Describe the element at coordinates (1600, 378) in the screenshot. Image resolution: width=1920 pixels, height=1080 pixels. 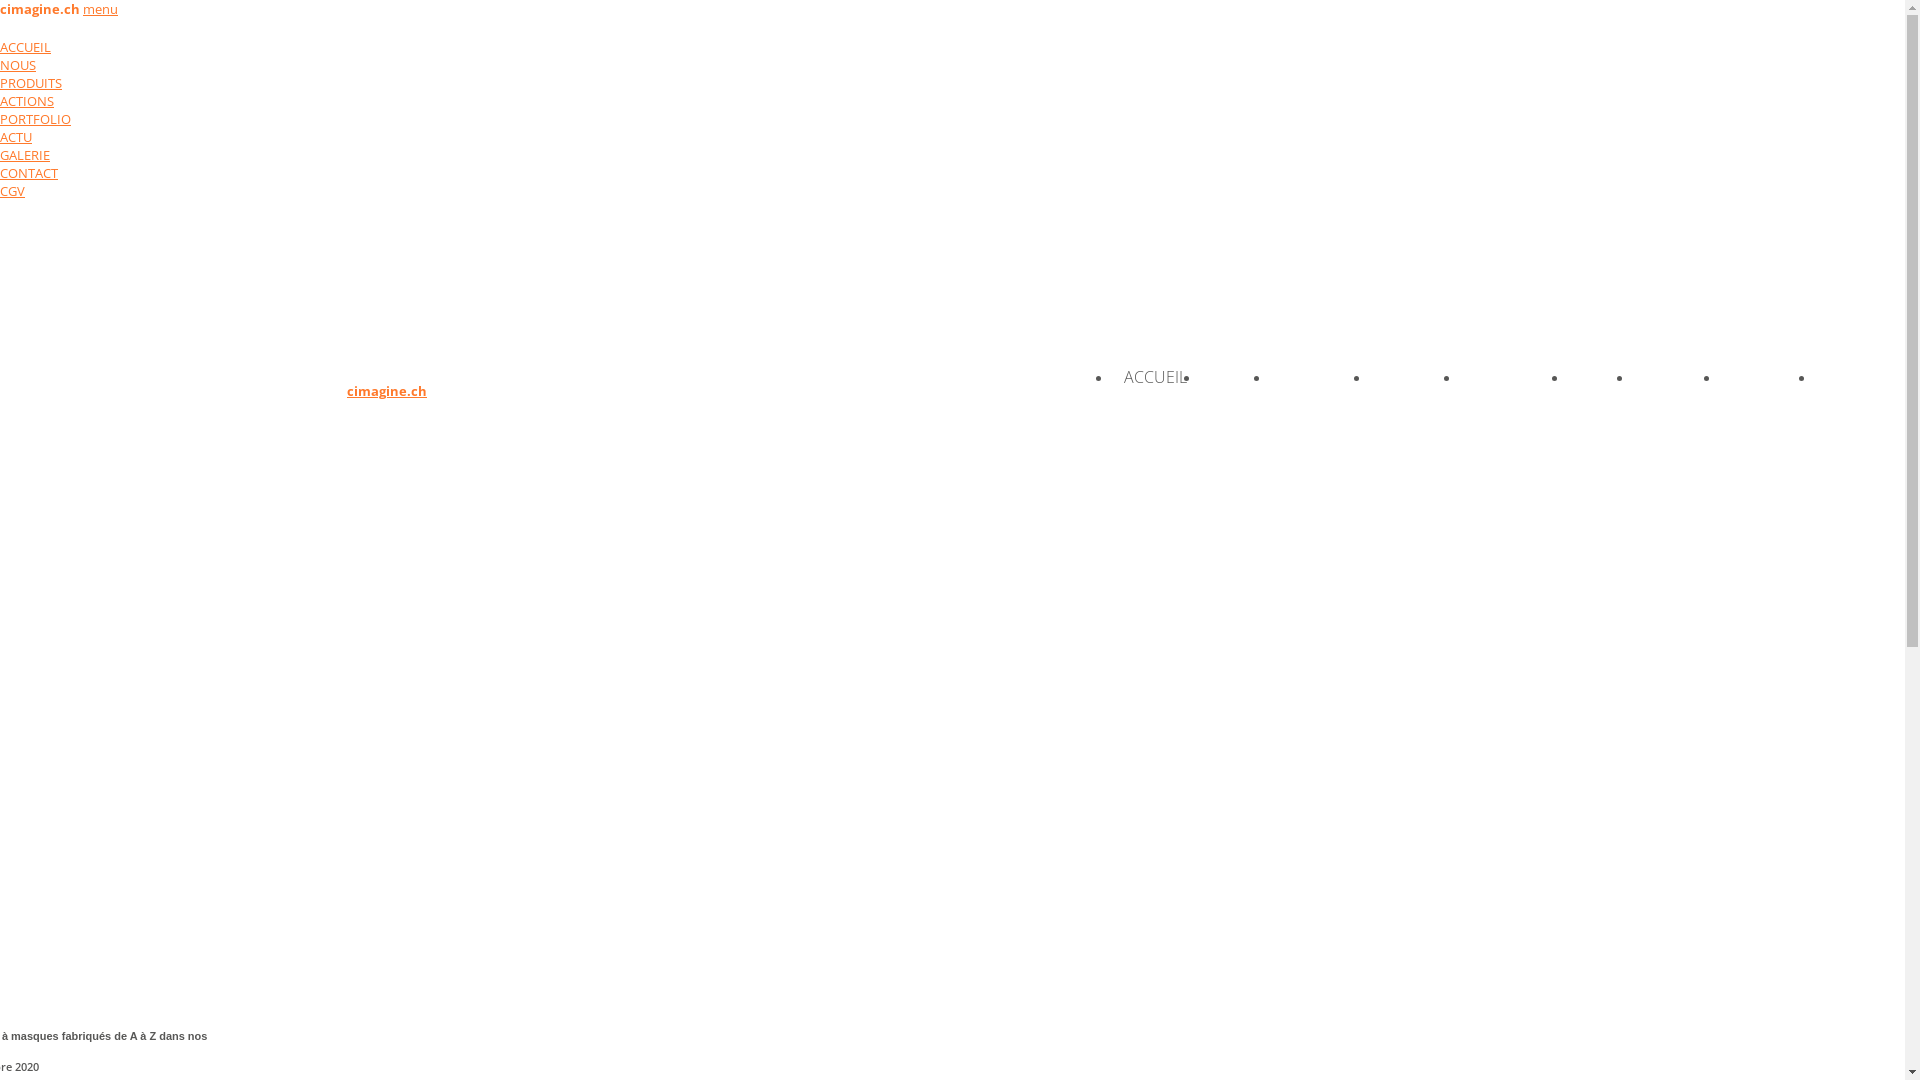
I see `ACTU` at that location.